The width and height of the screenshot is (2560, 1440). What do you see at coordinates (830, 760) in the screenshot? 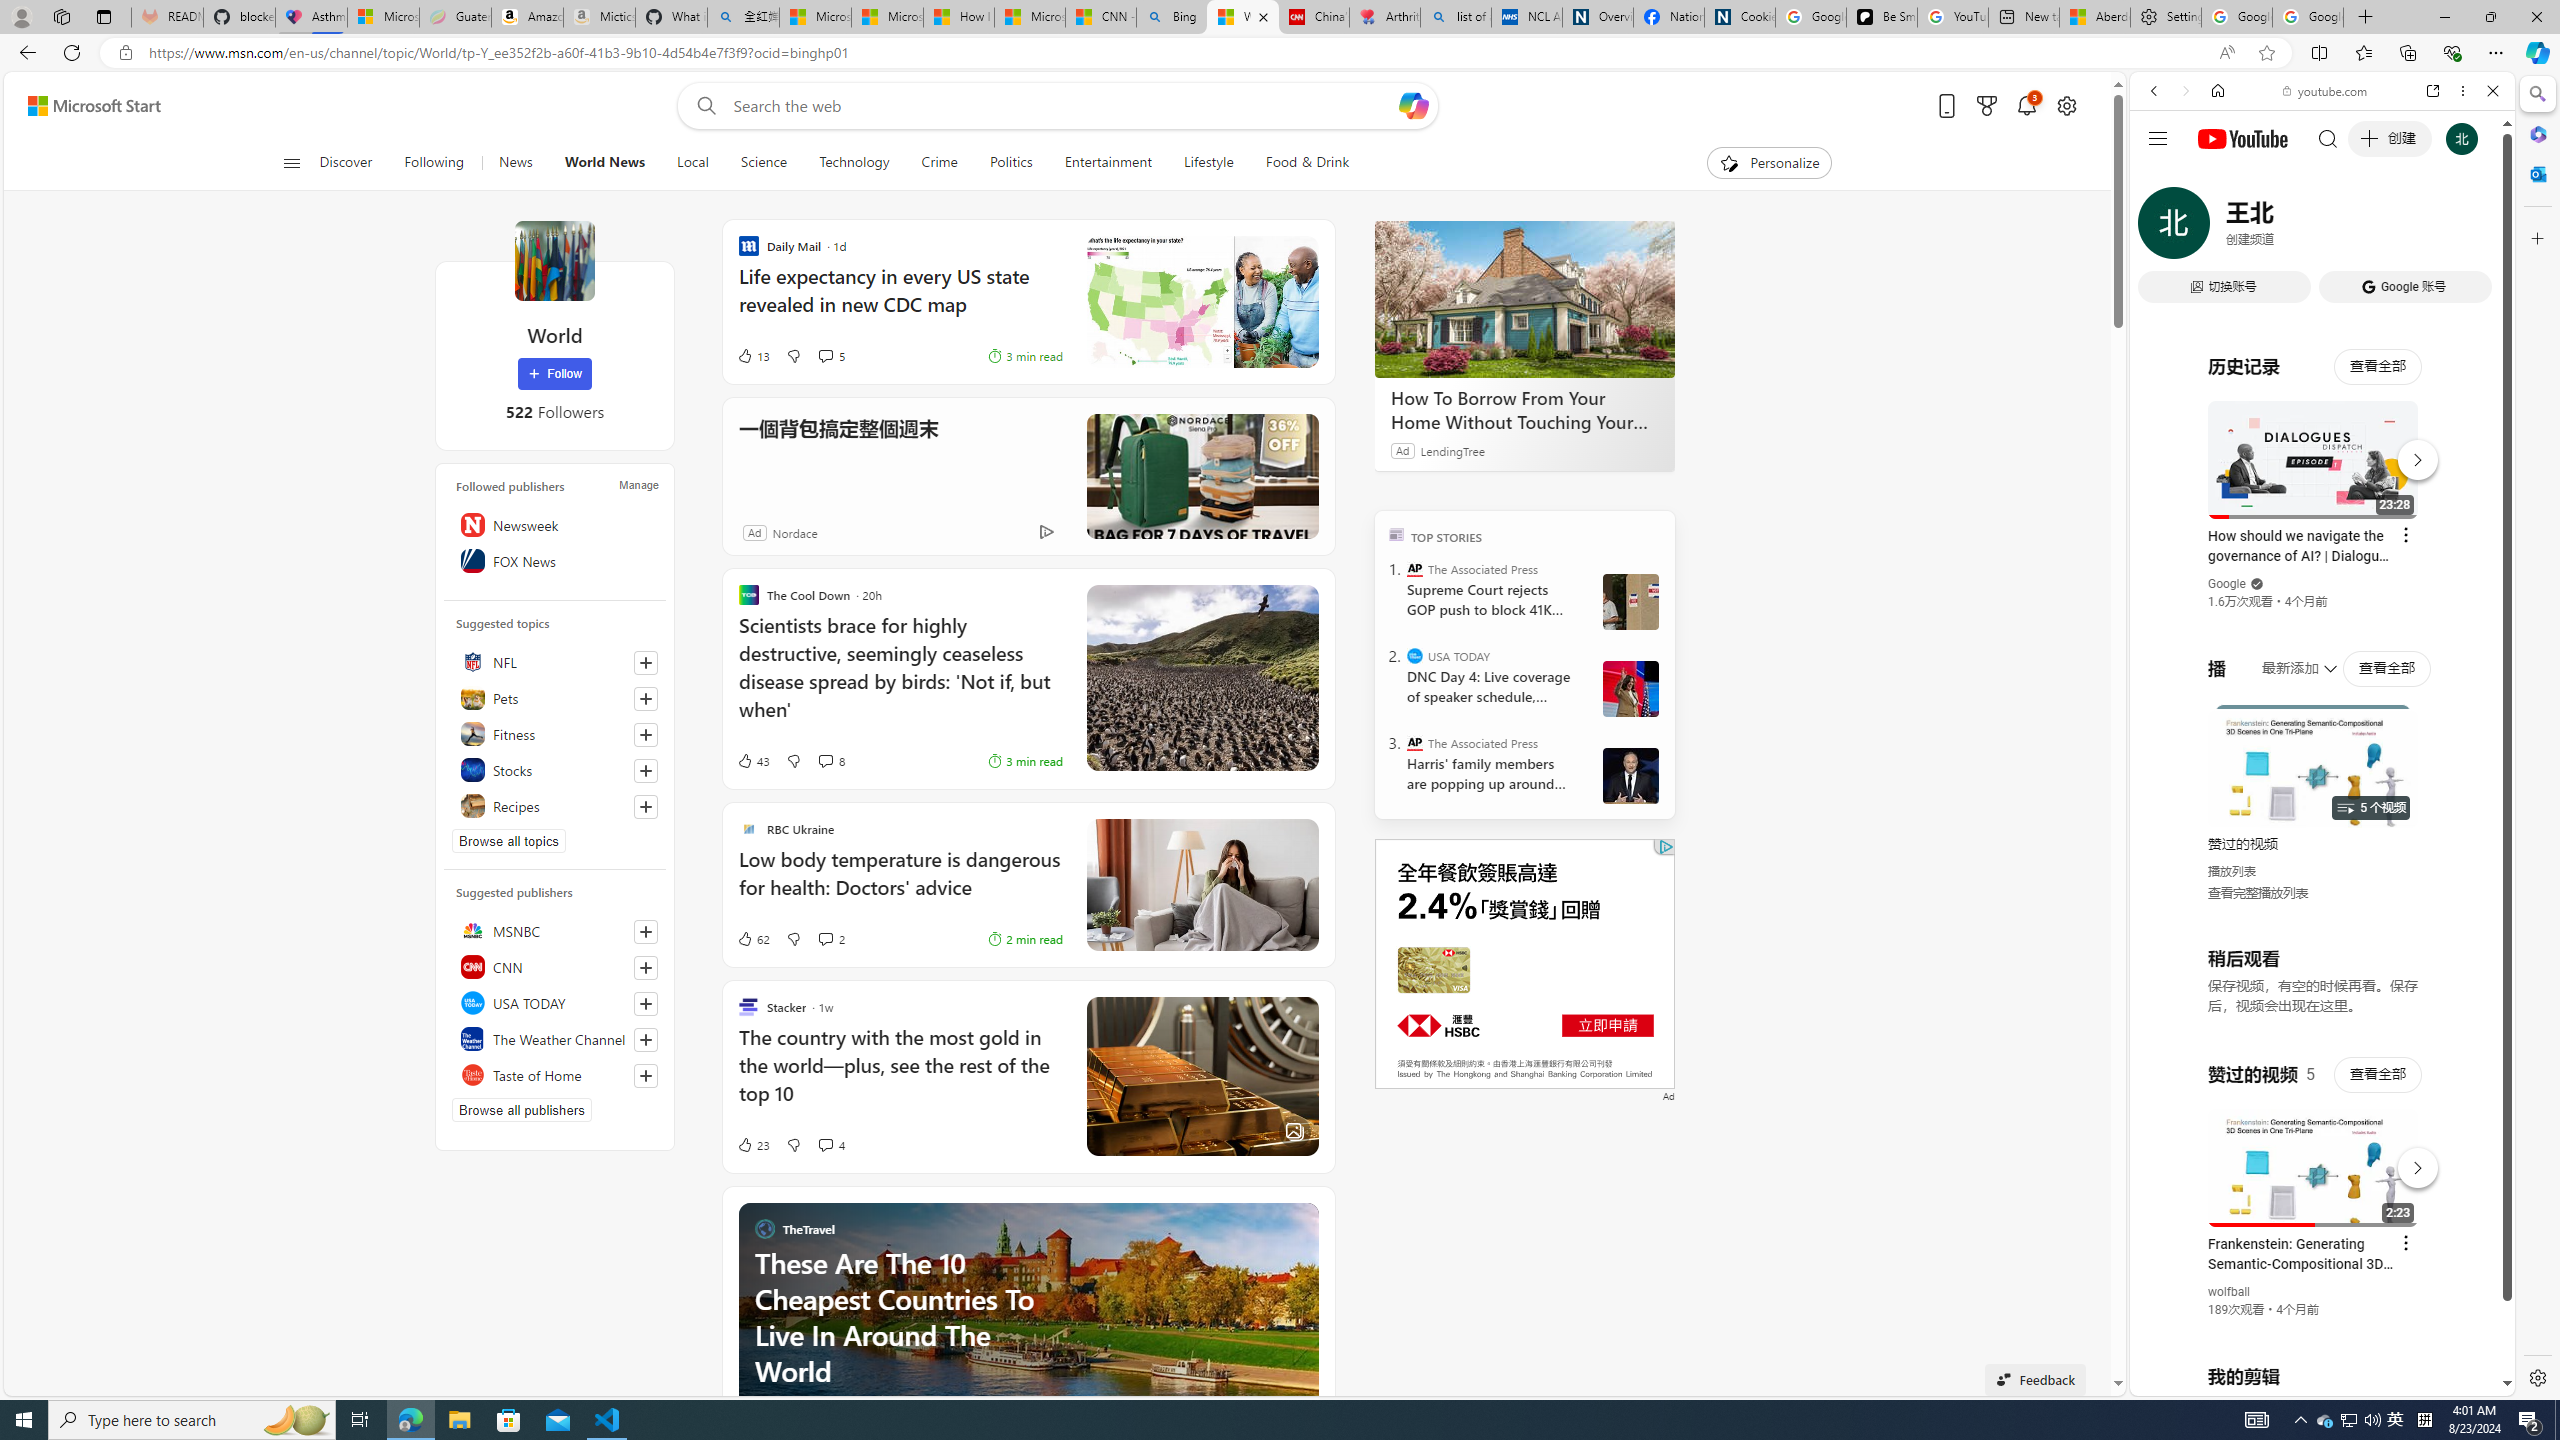
I see `View comments 8 Comment` at bounding box center [830, 760].